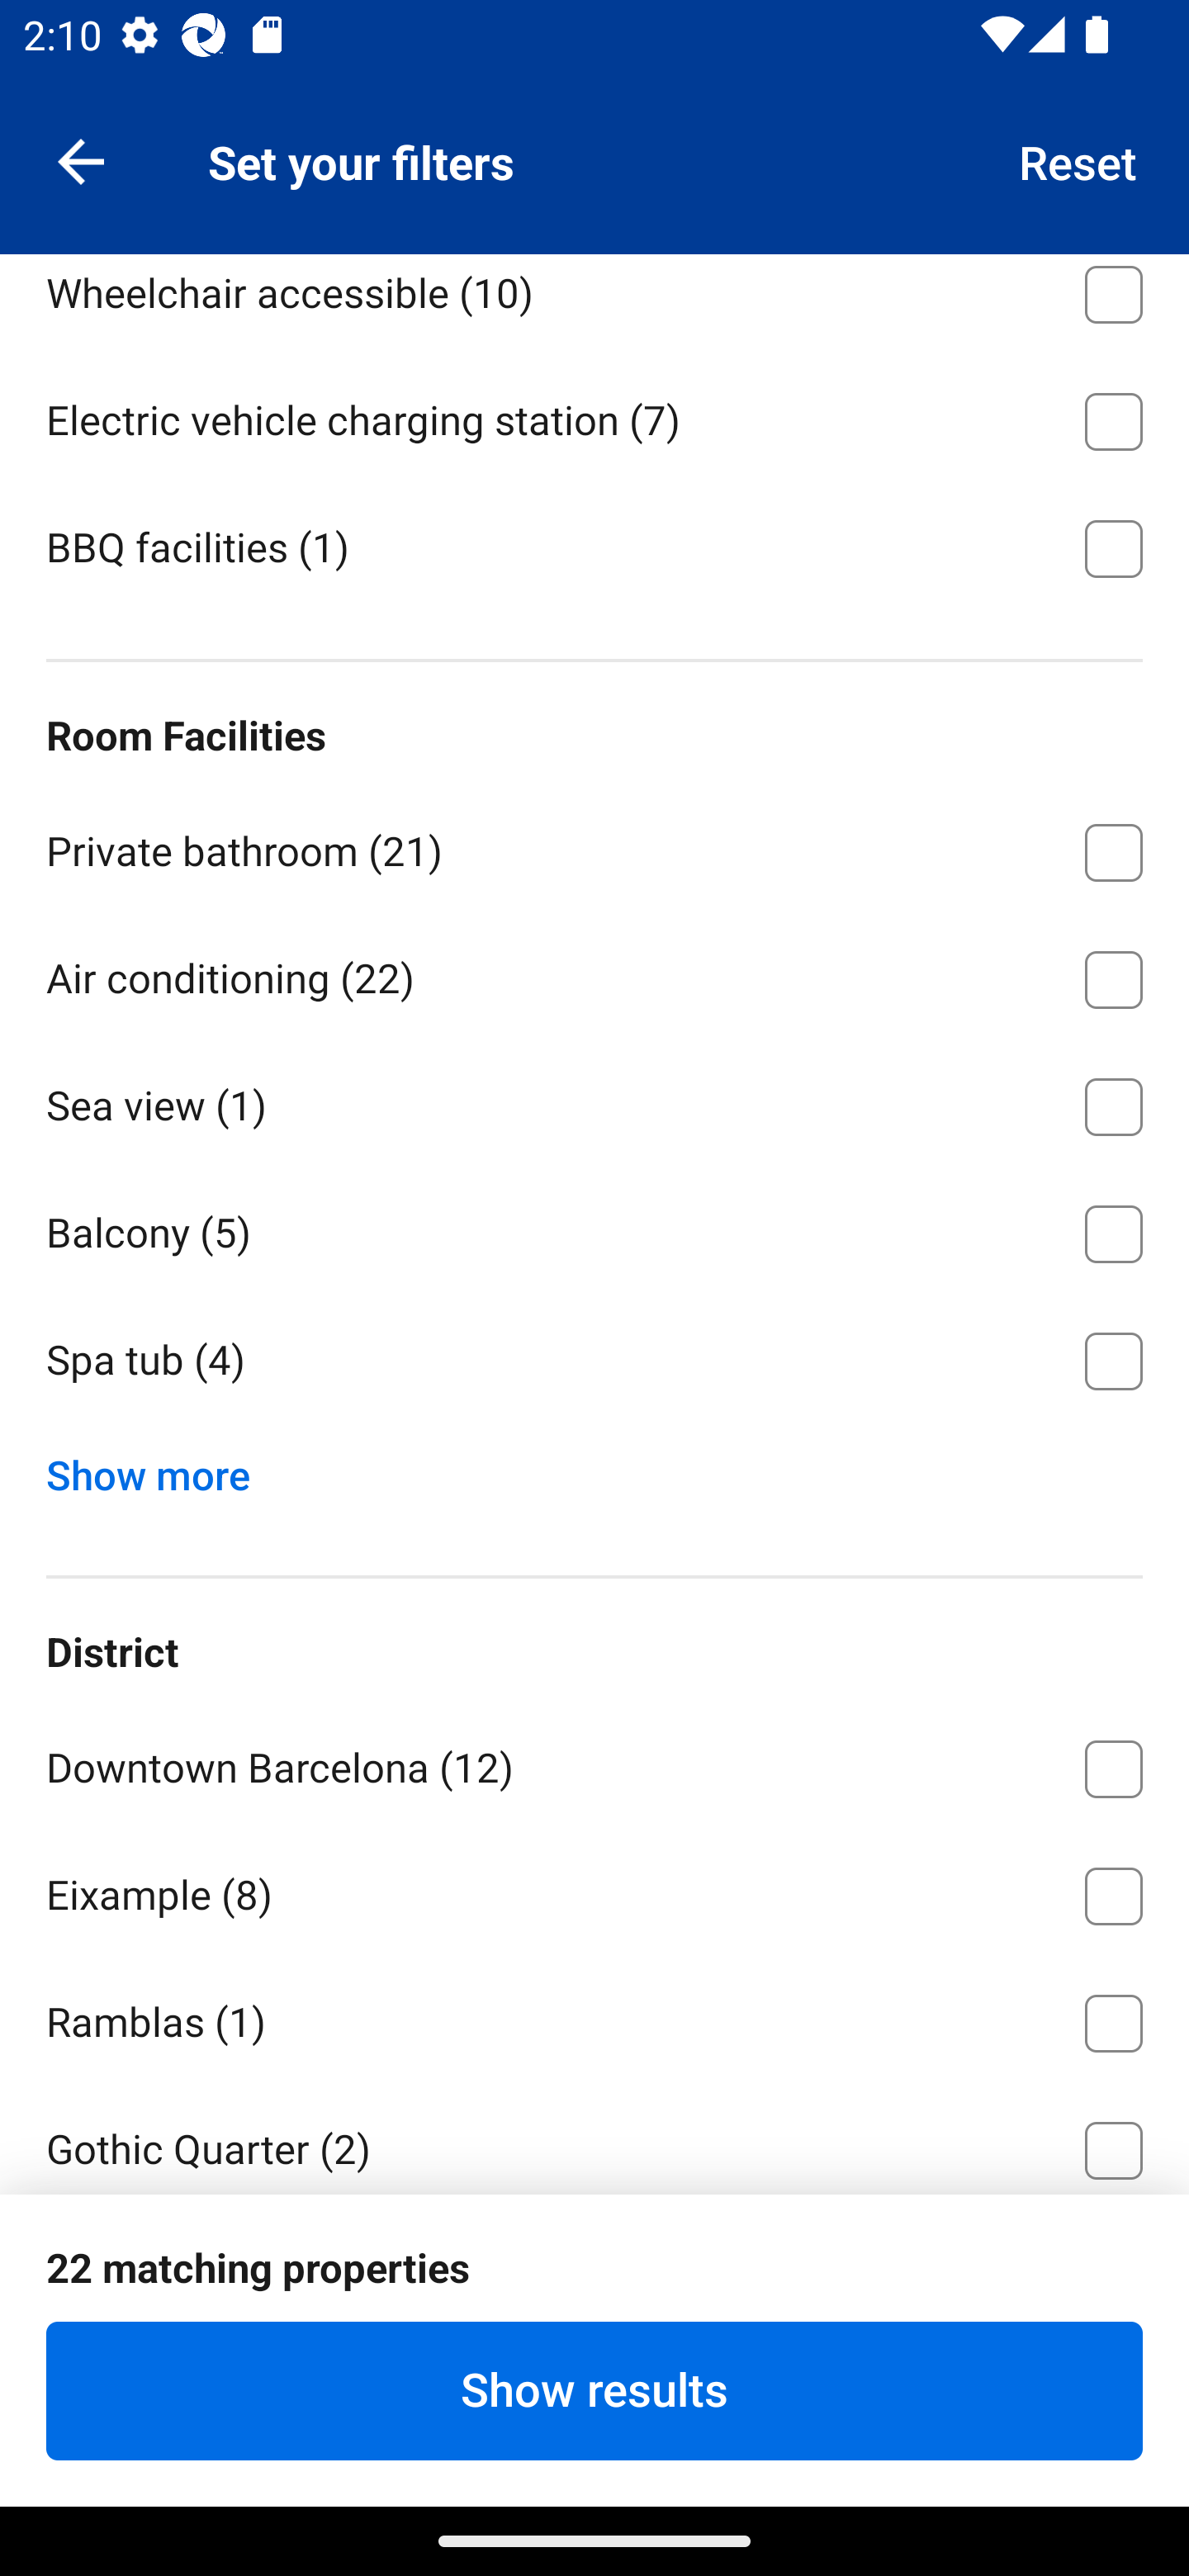 The width and height of the screenshot is (1189, 2576). What do you see at coordinates (594, 1891) in the screenshot?
I see `Eixample ⁦(8)` at bounding box center [594, 1891].